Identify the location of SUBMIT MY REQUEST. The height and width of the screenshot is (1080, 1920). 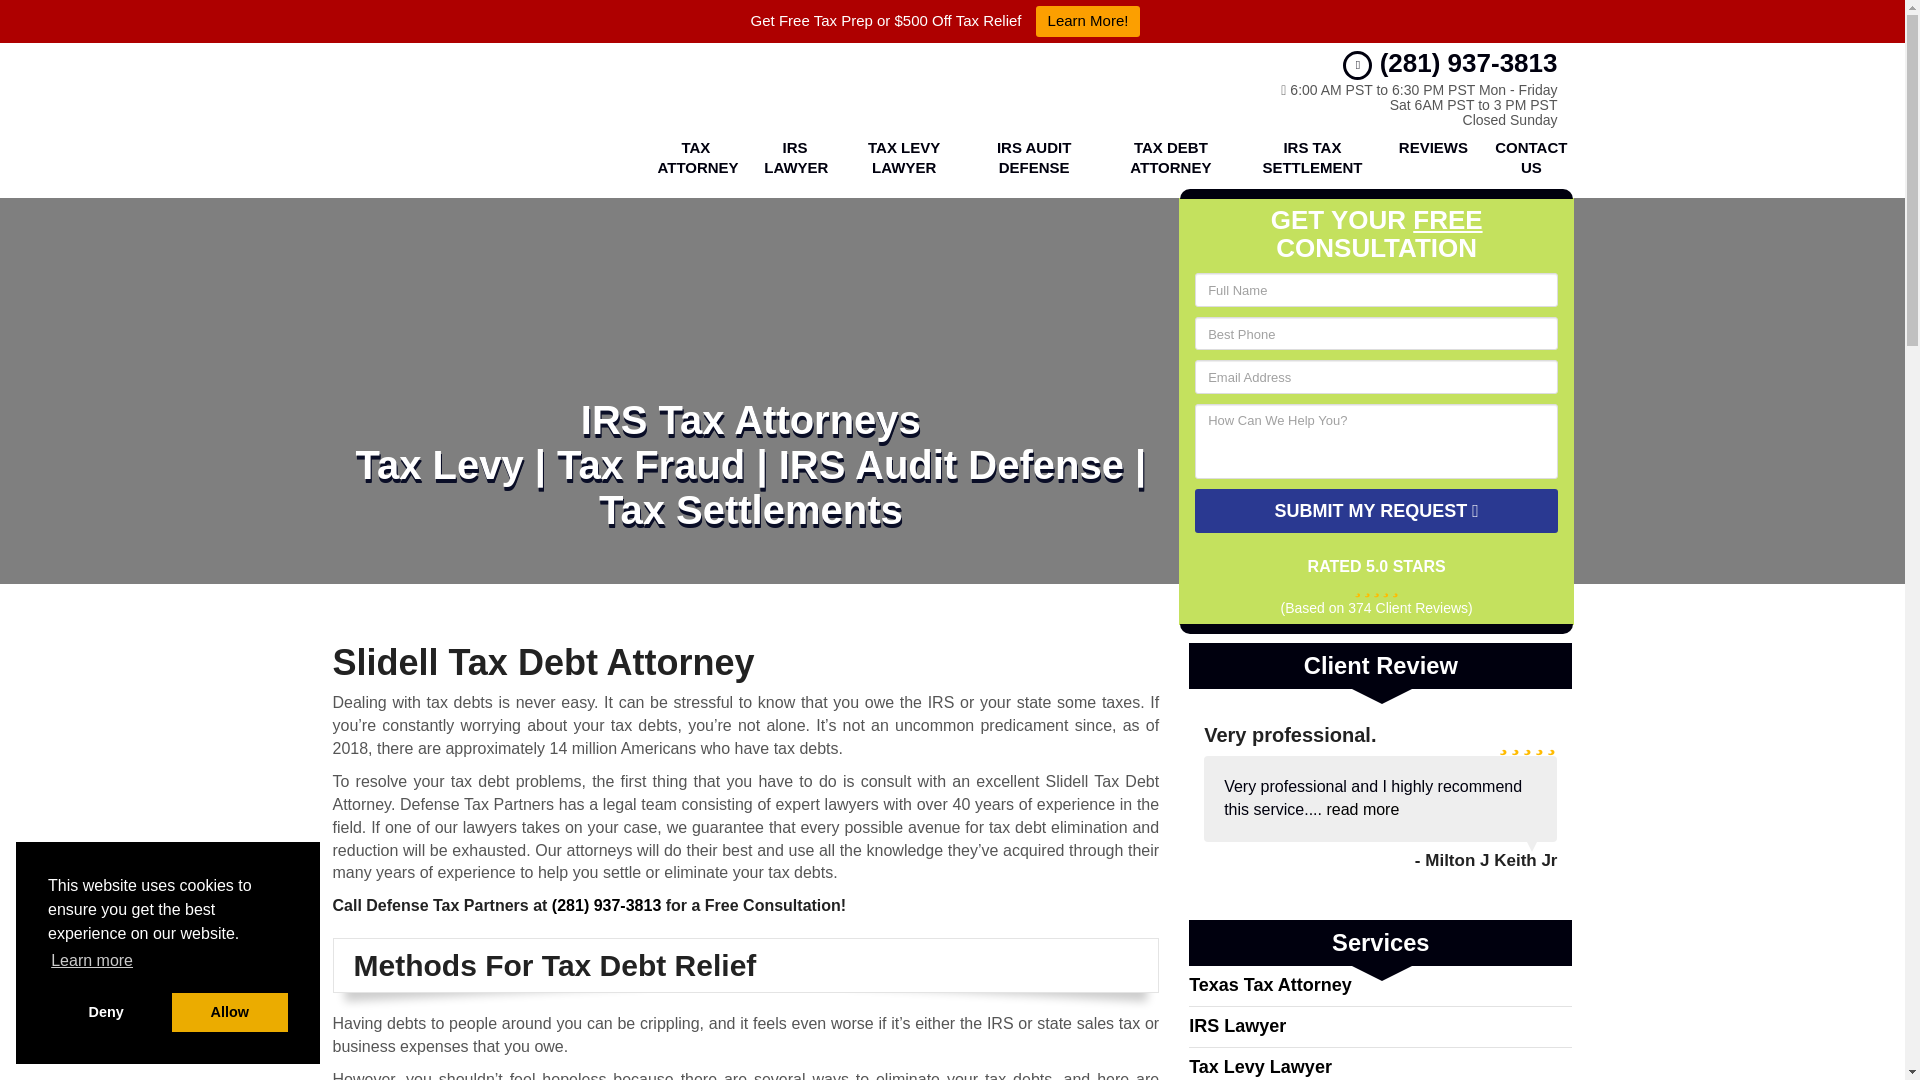
(1376, 511).